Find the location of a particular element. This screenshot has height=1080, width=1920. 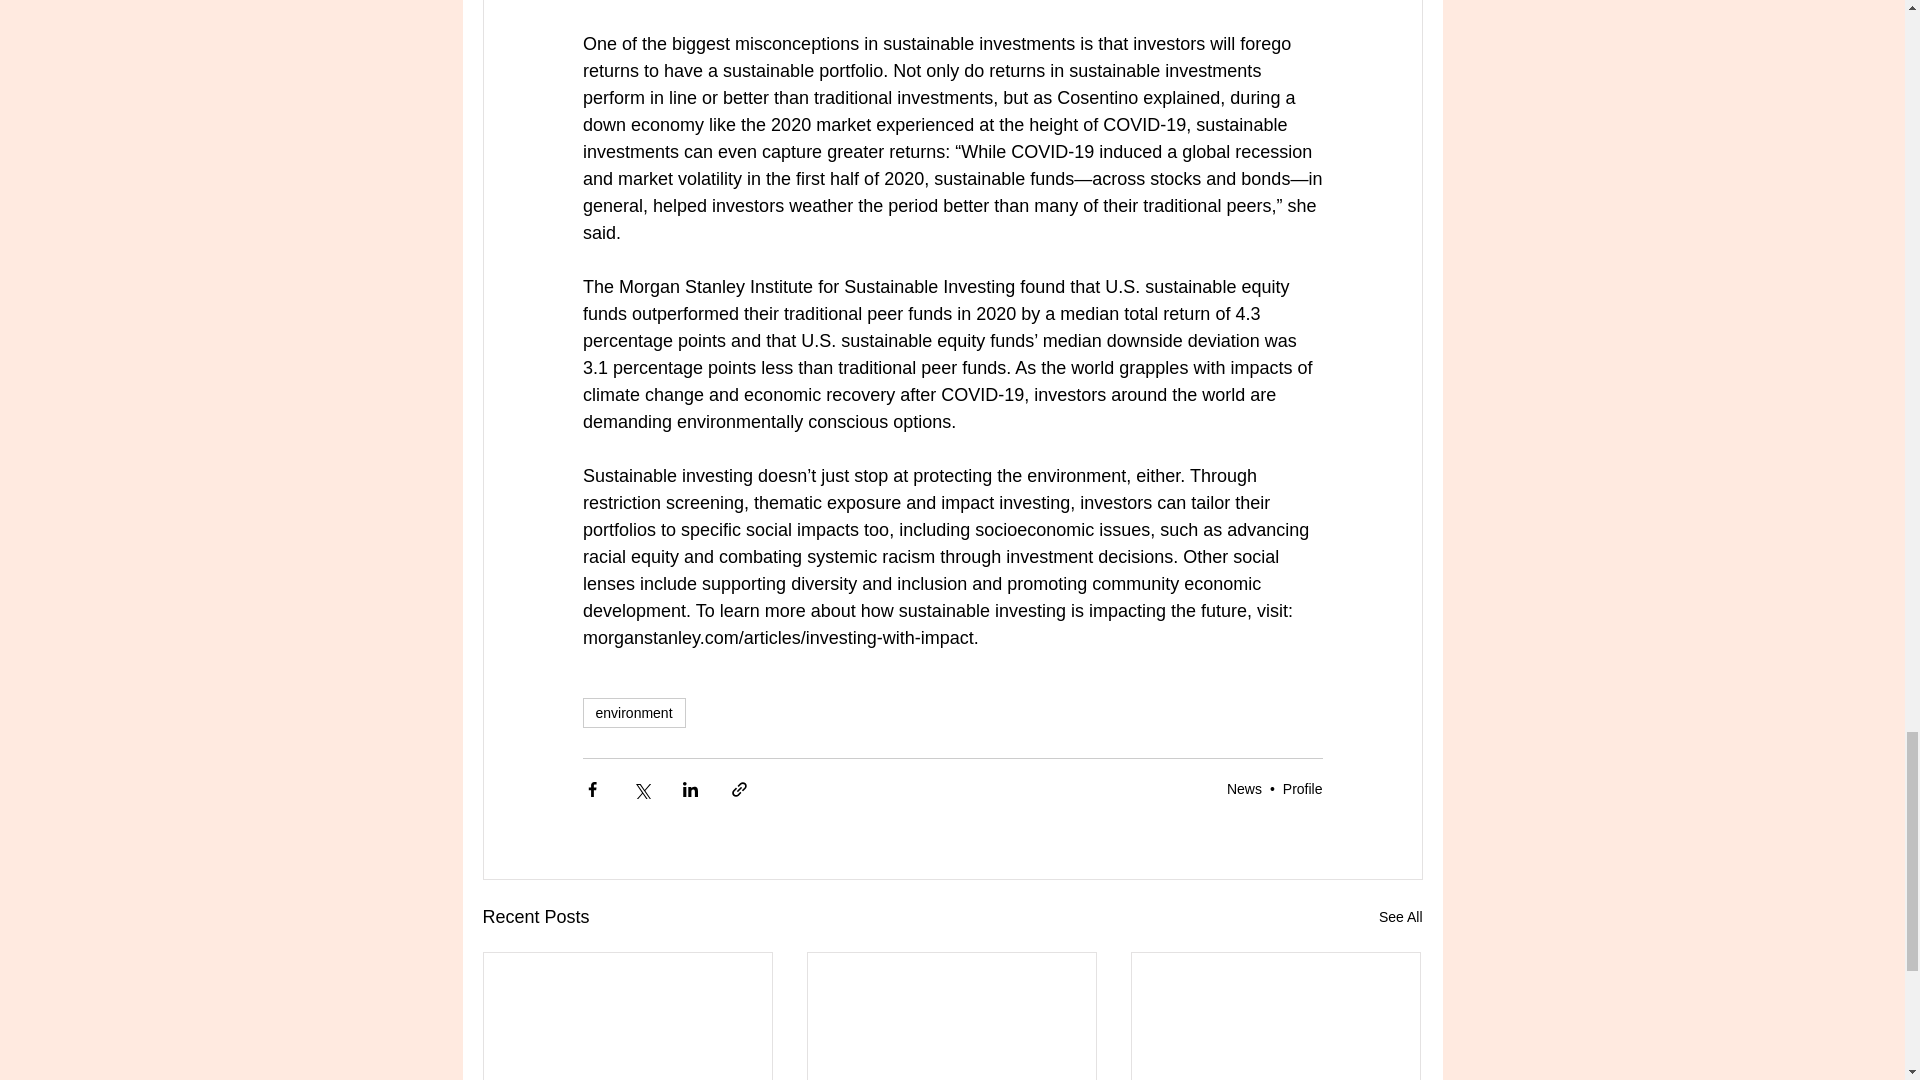

News is located at coordinates (1244, 787).